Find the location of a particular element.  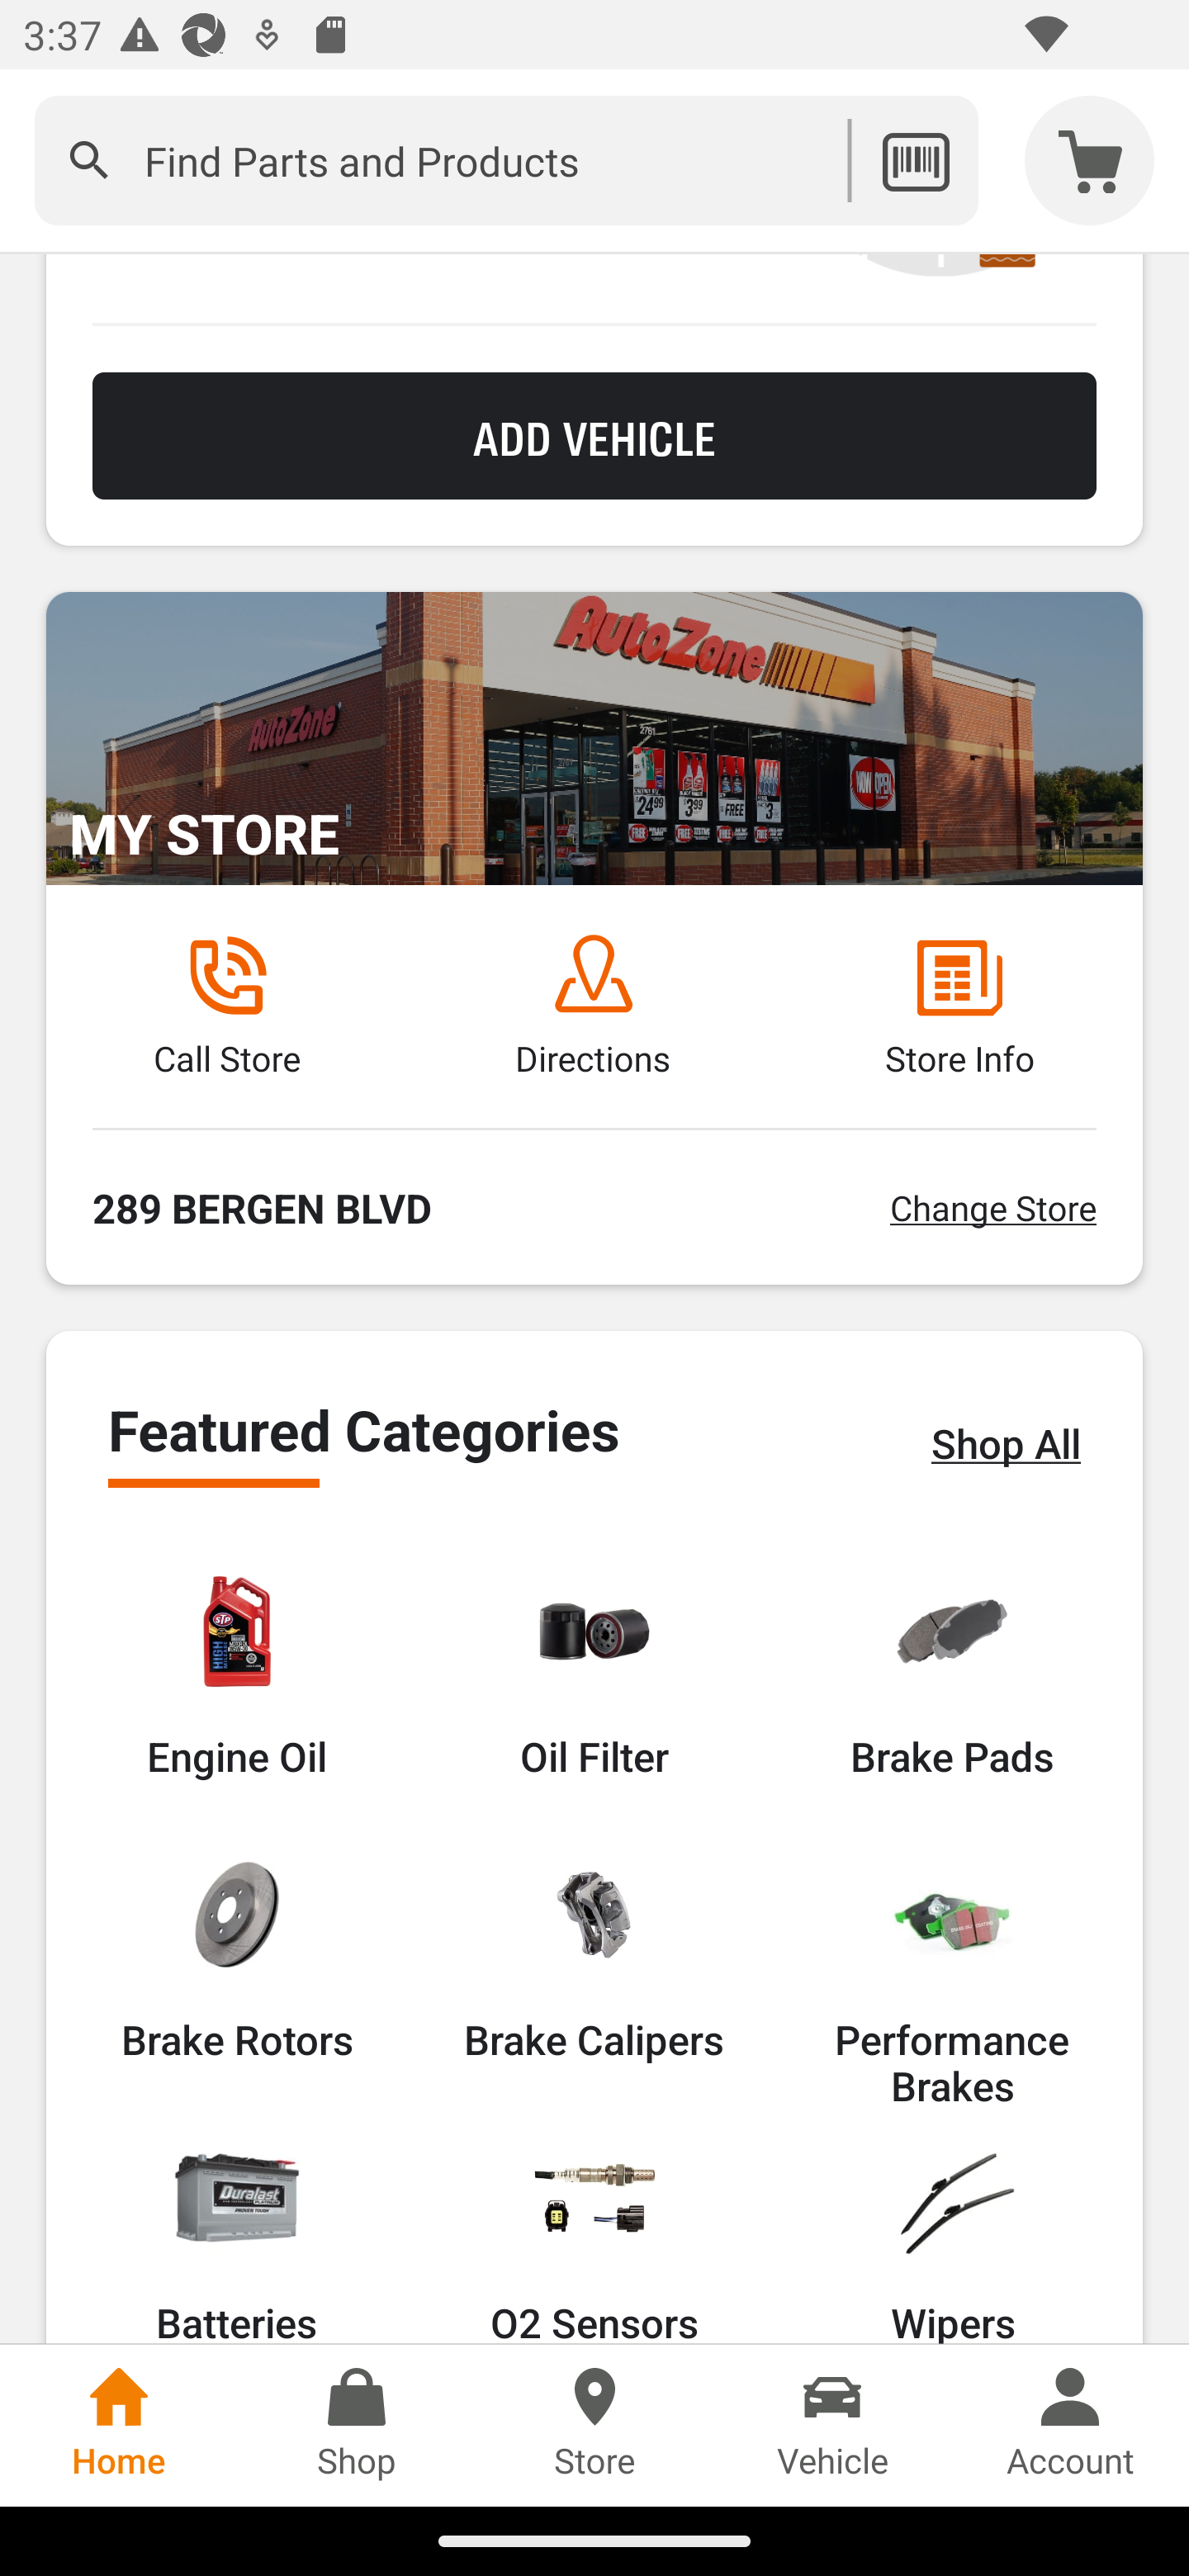

Batteries is located at coordinates (236, 2239).